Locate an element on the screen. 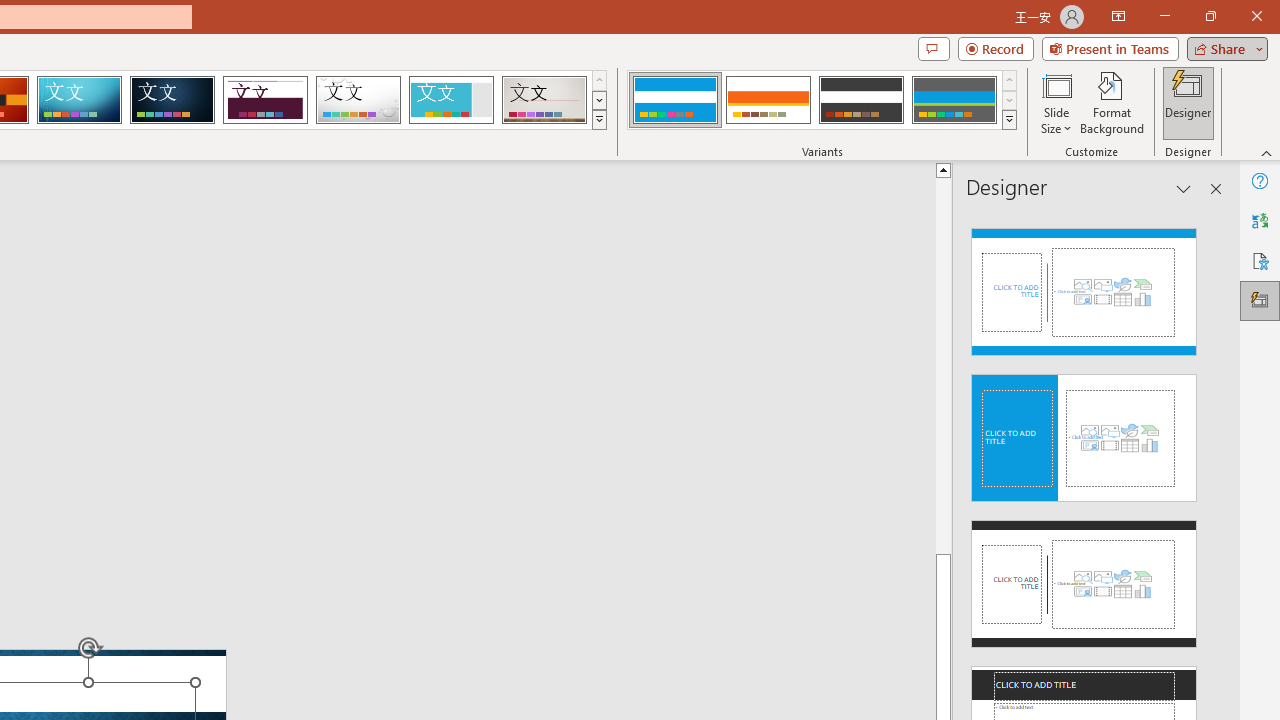 This screenshot has width=1280, height=720. Themes is located at coordinates (598, 120).